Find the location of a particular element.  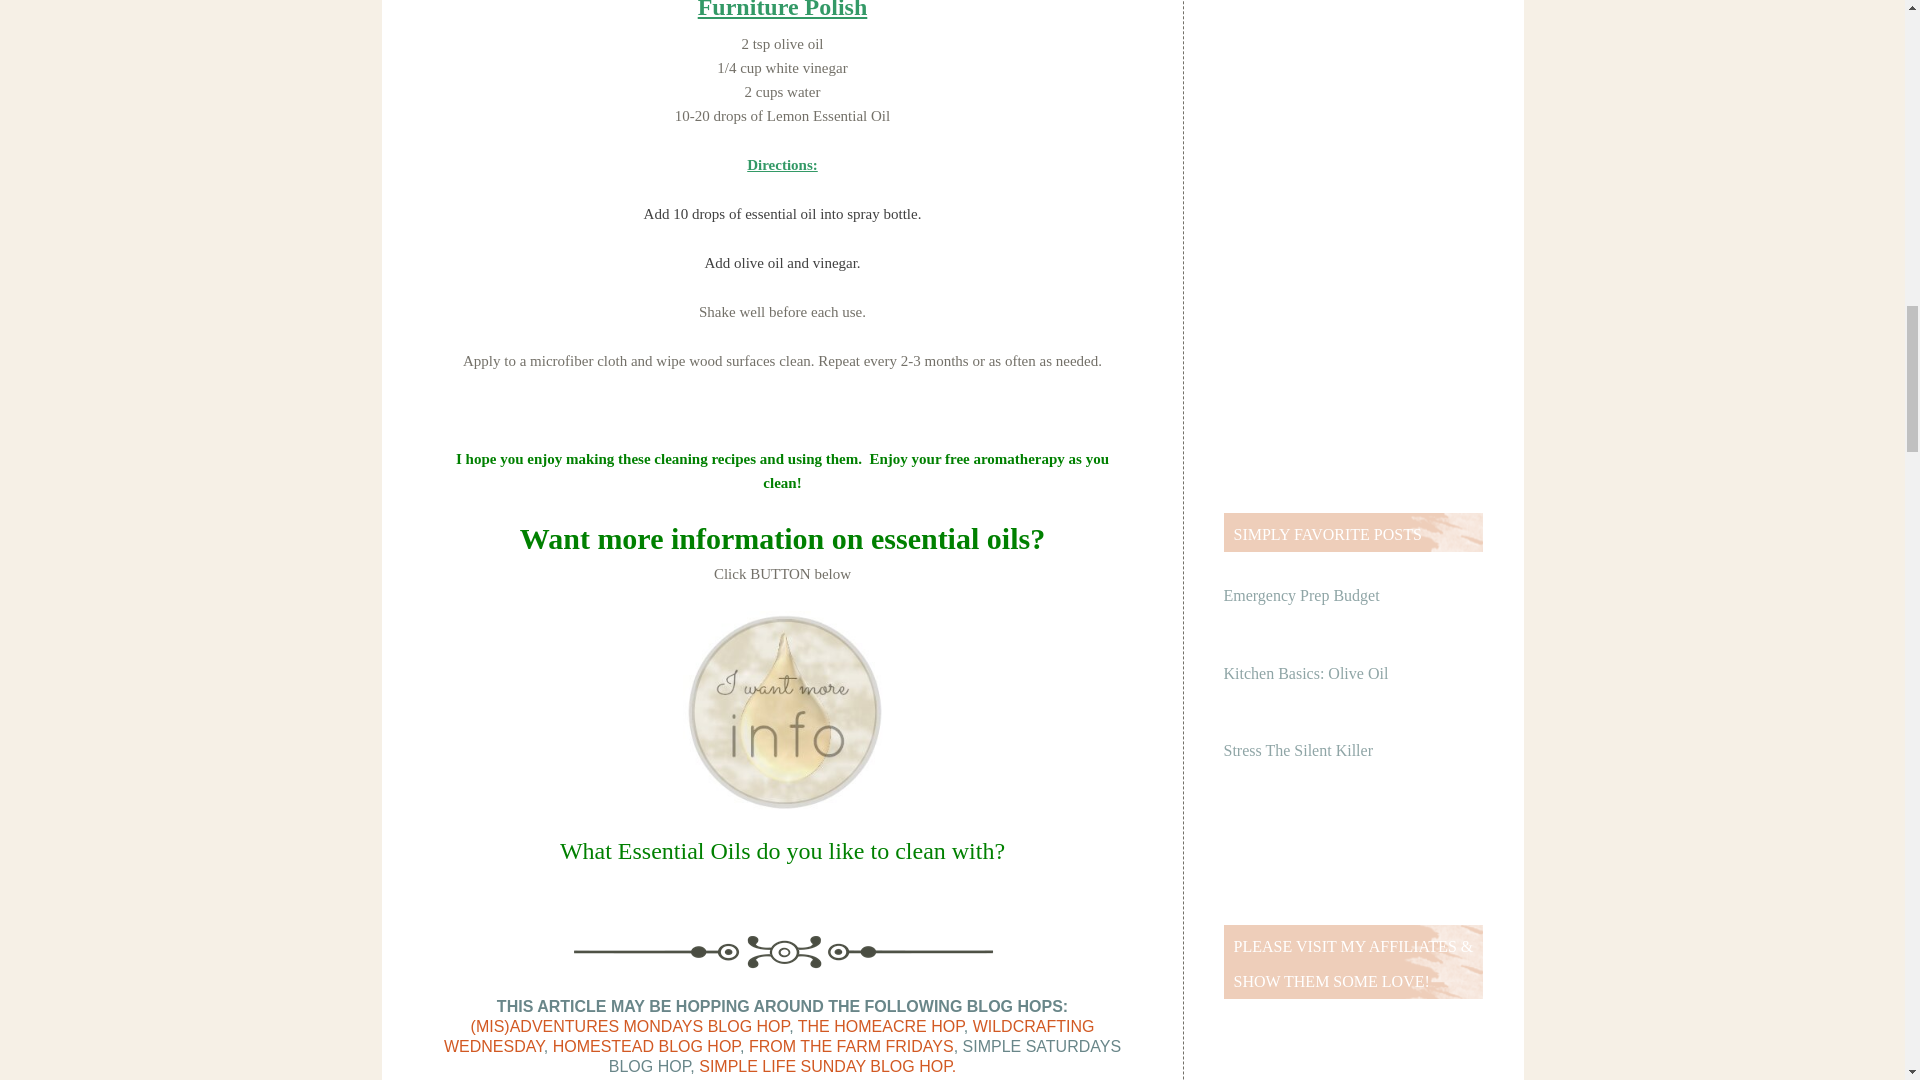

HOMESTEAD BLOG HOP is located at coordinates (646, 1046).